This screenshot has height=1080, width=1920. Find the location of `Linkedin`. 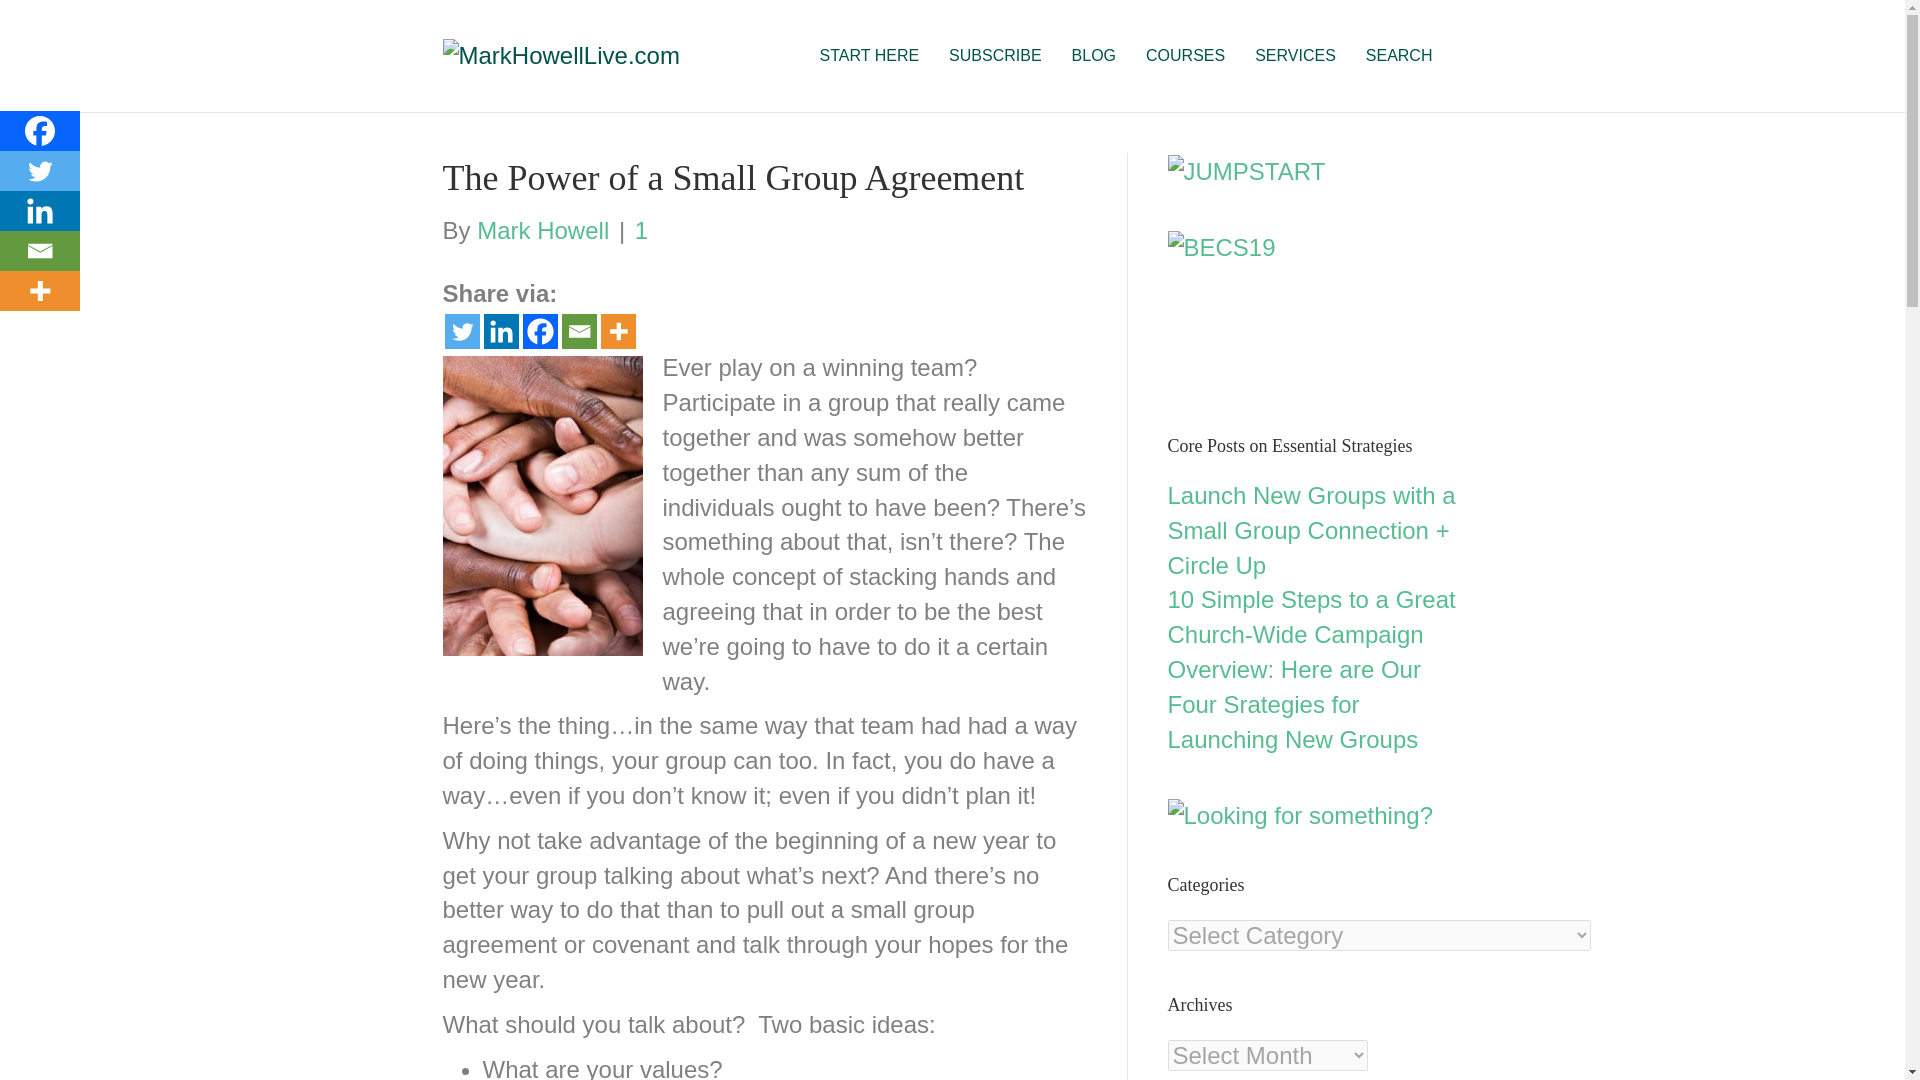

Linkedin is located at coordinates (500, 331).